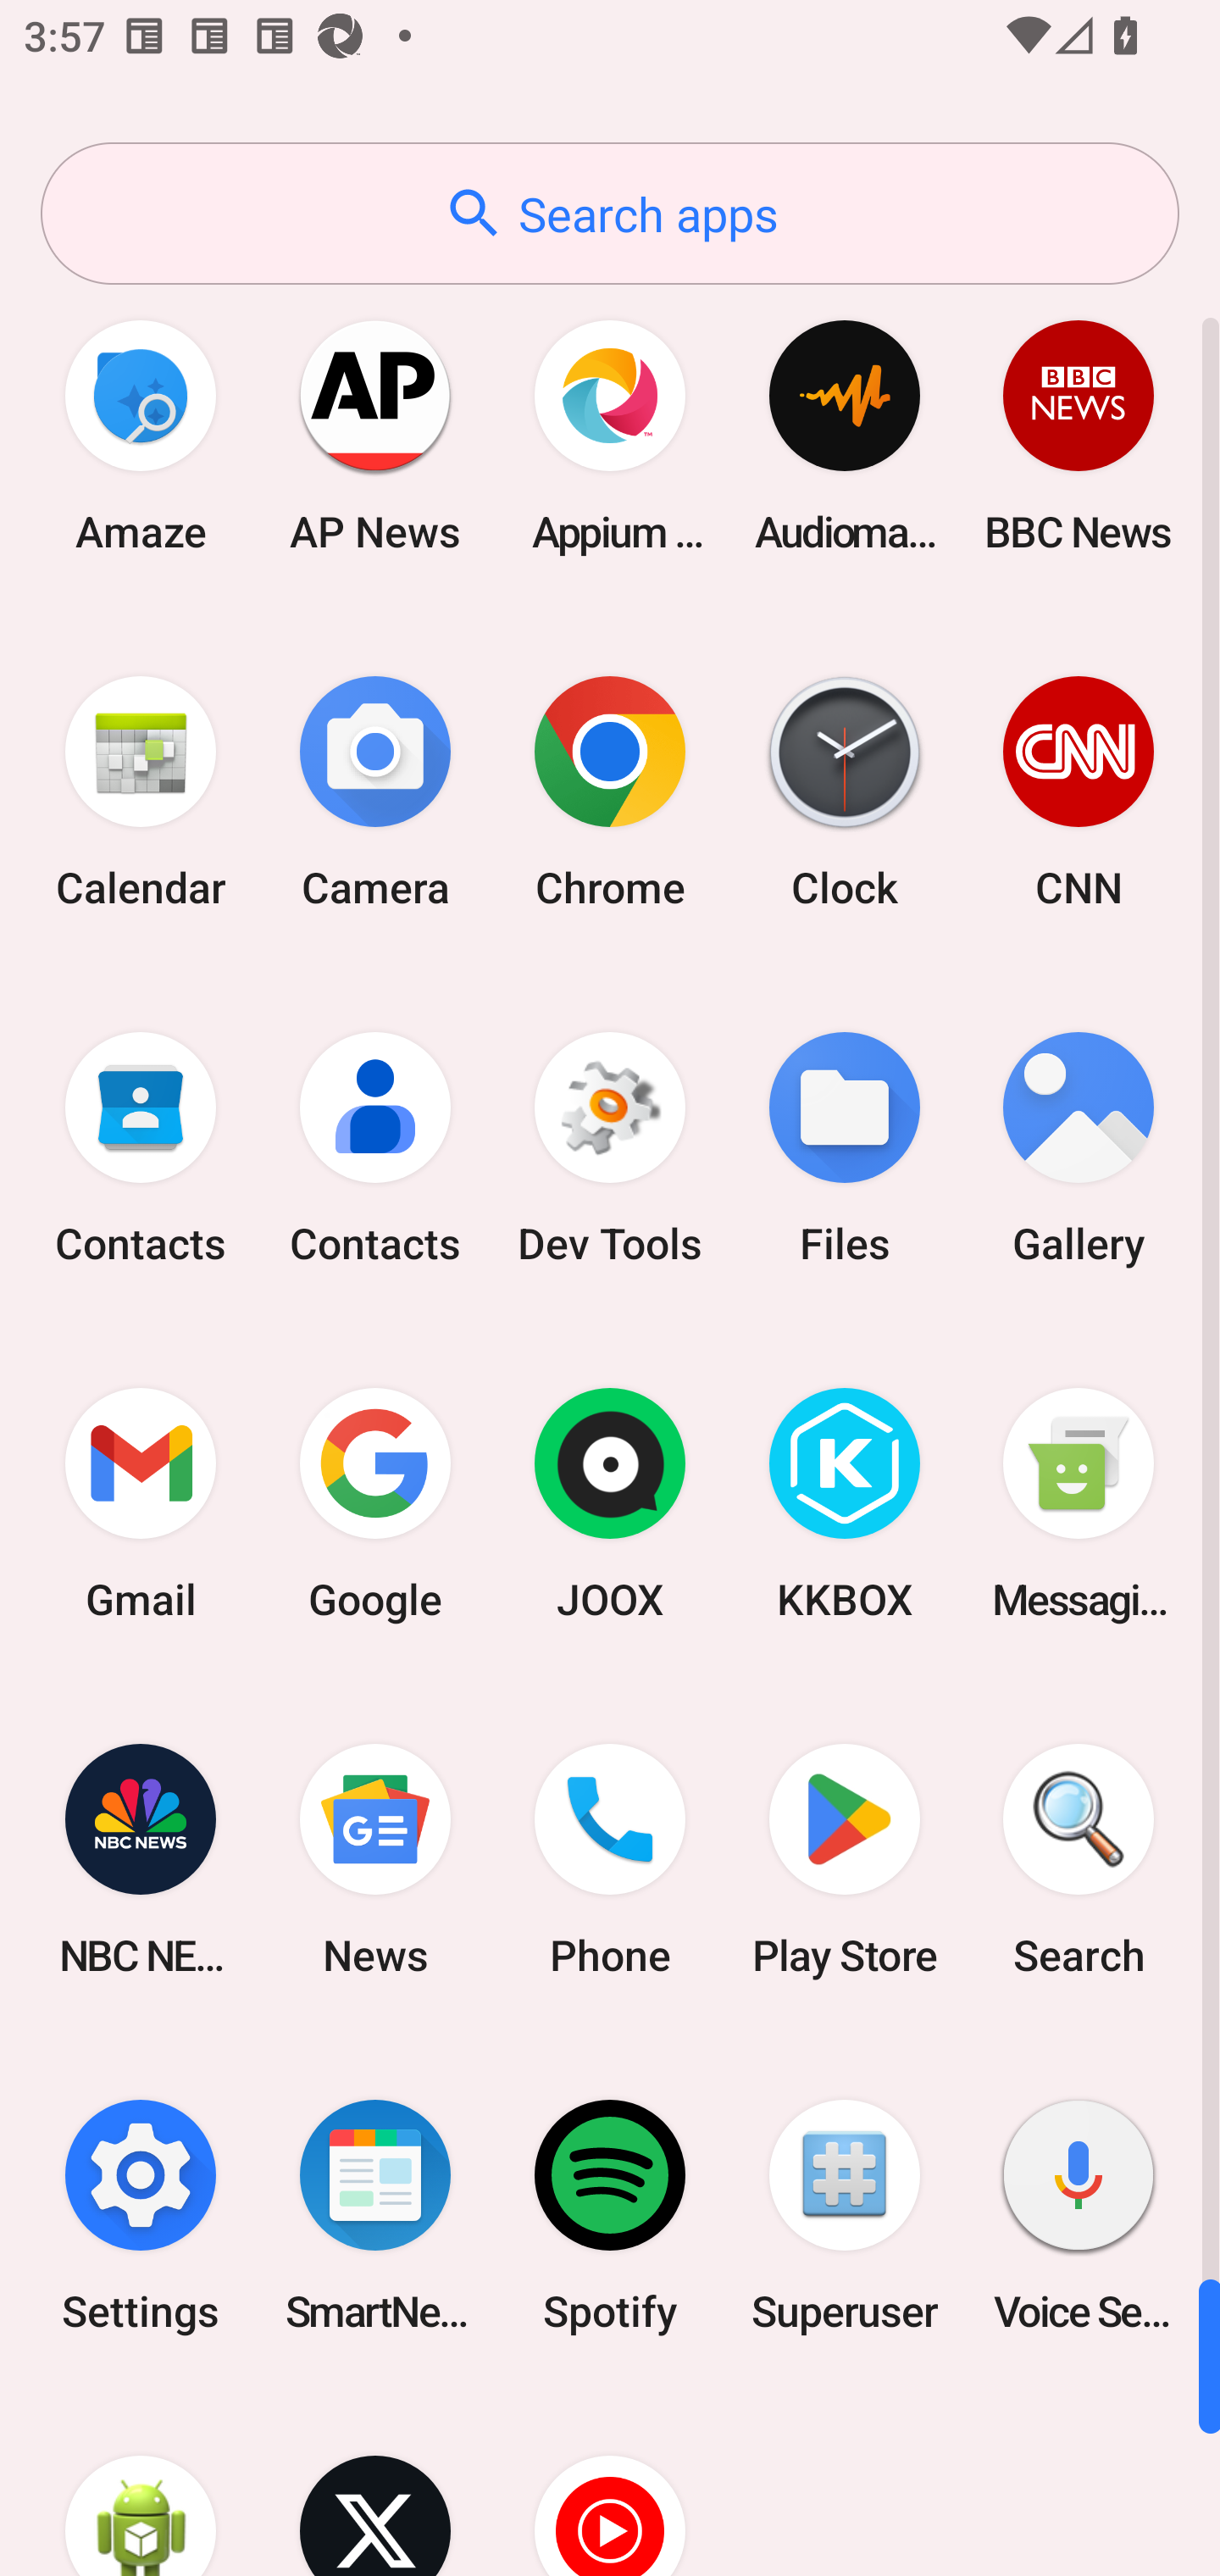 The width and height of the screenshot is (1220, 2576). I want to click on NBC NEWS, so click(141, 1859).